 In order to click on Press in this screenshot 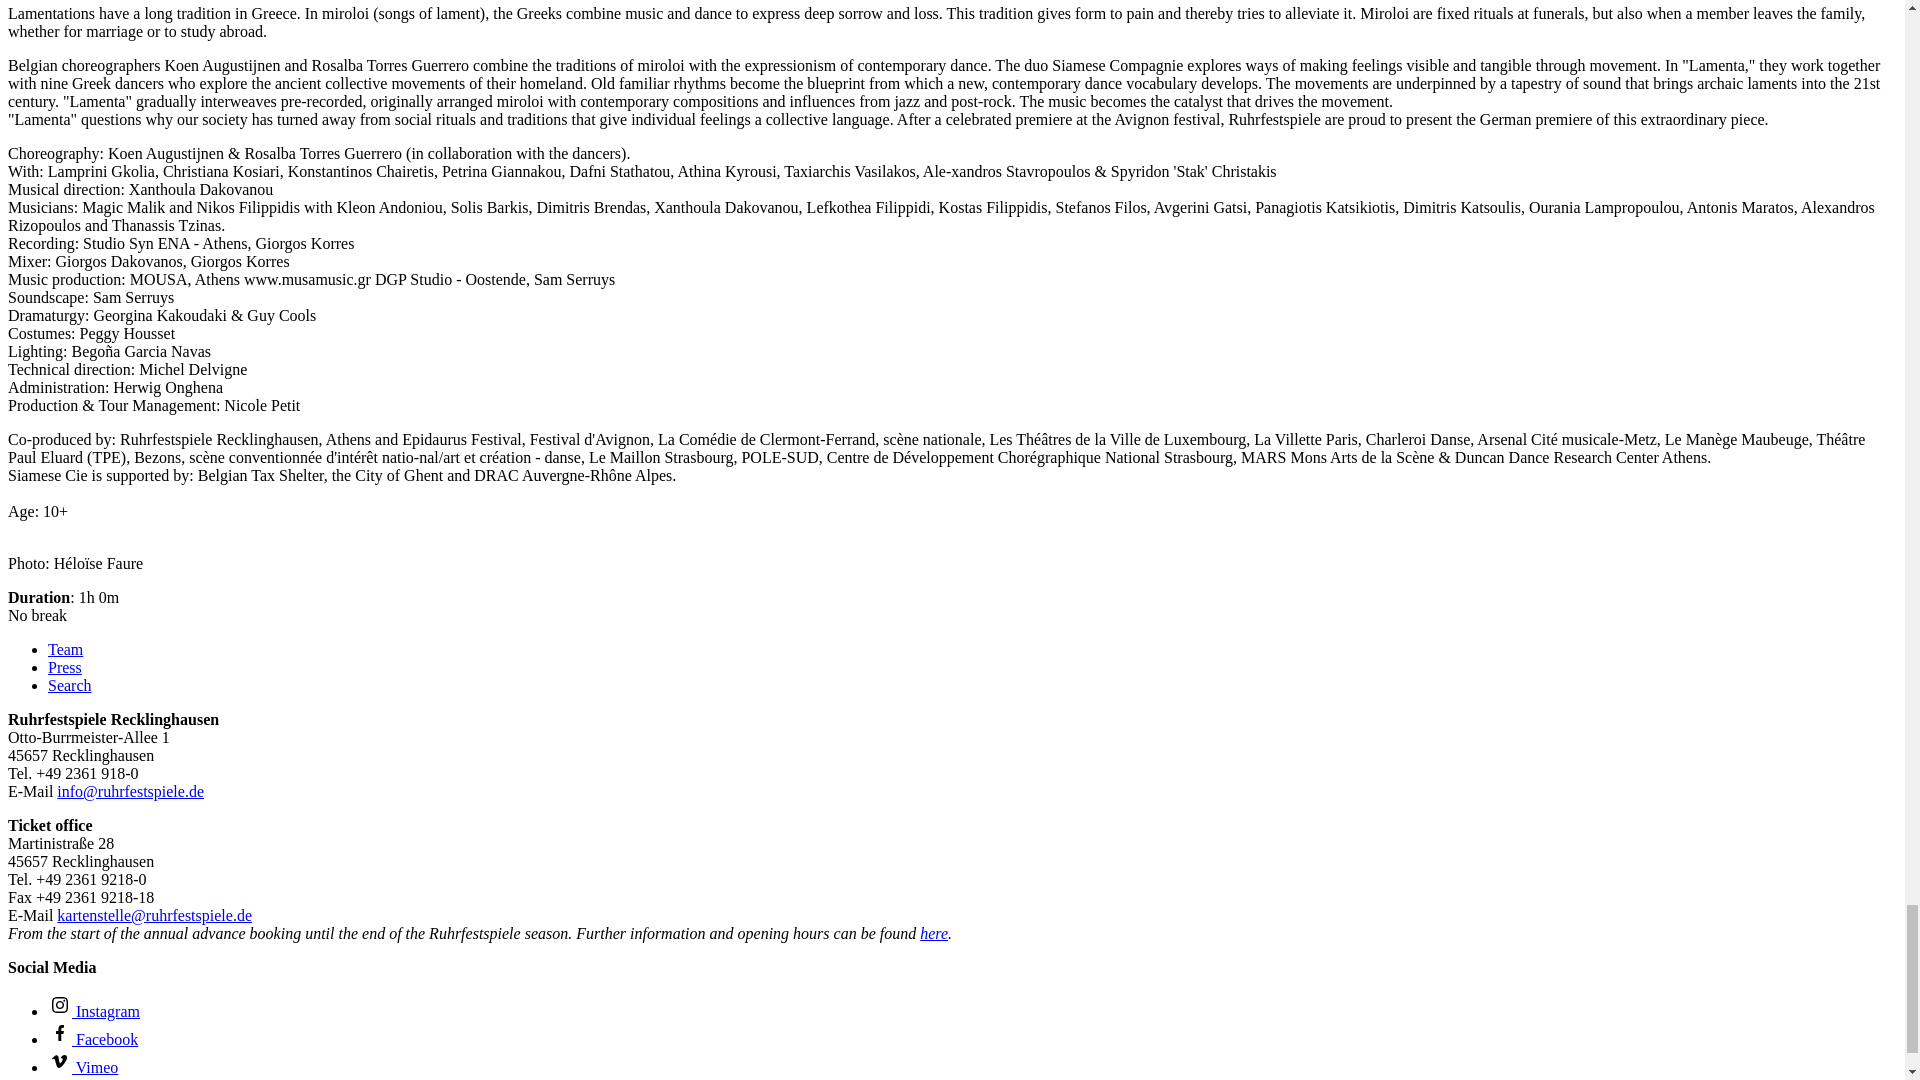, I will do `click(65, 667)`.